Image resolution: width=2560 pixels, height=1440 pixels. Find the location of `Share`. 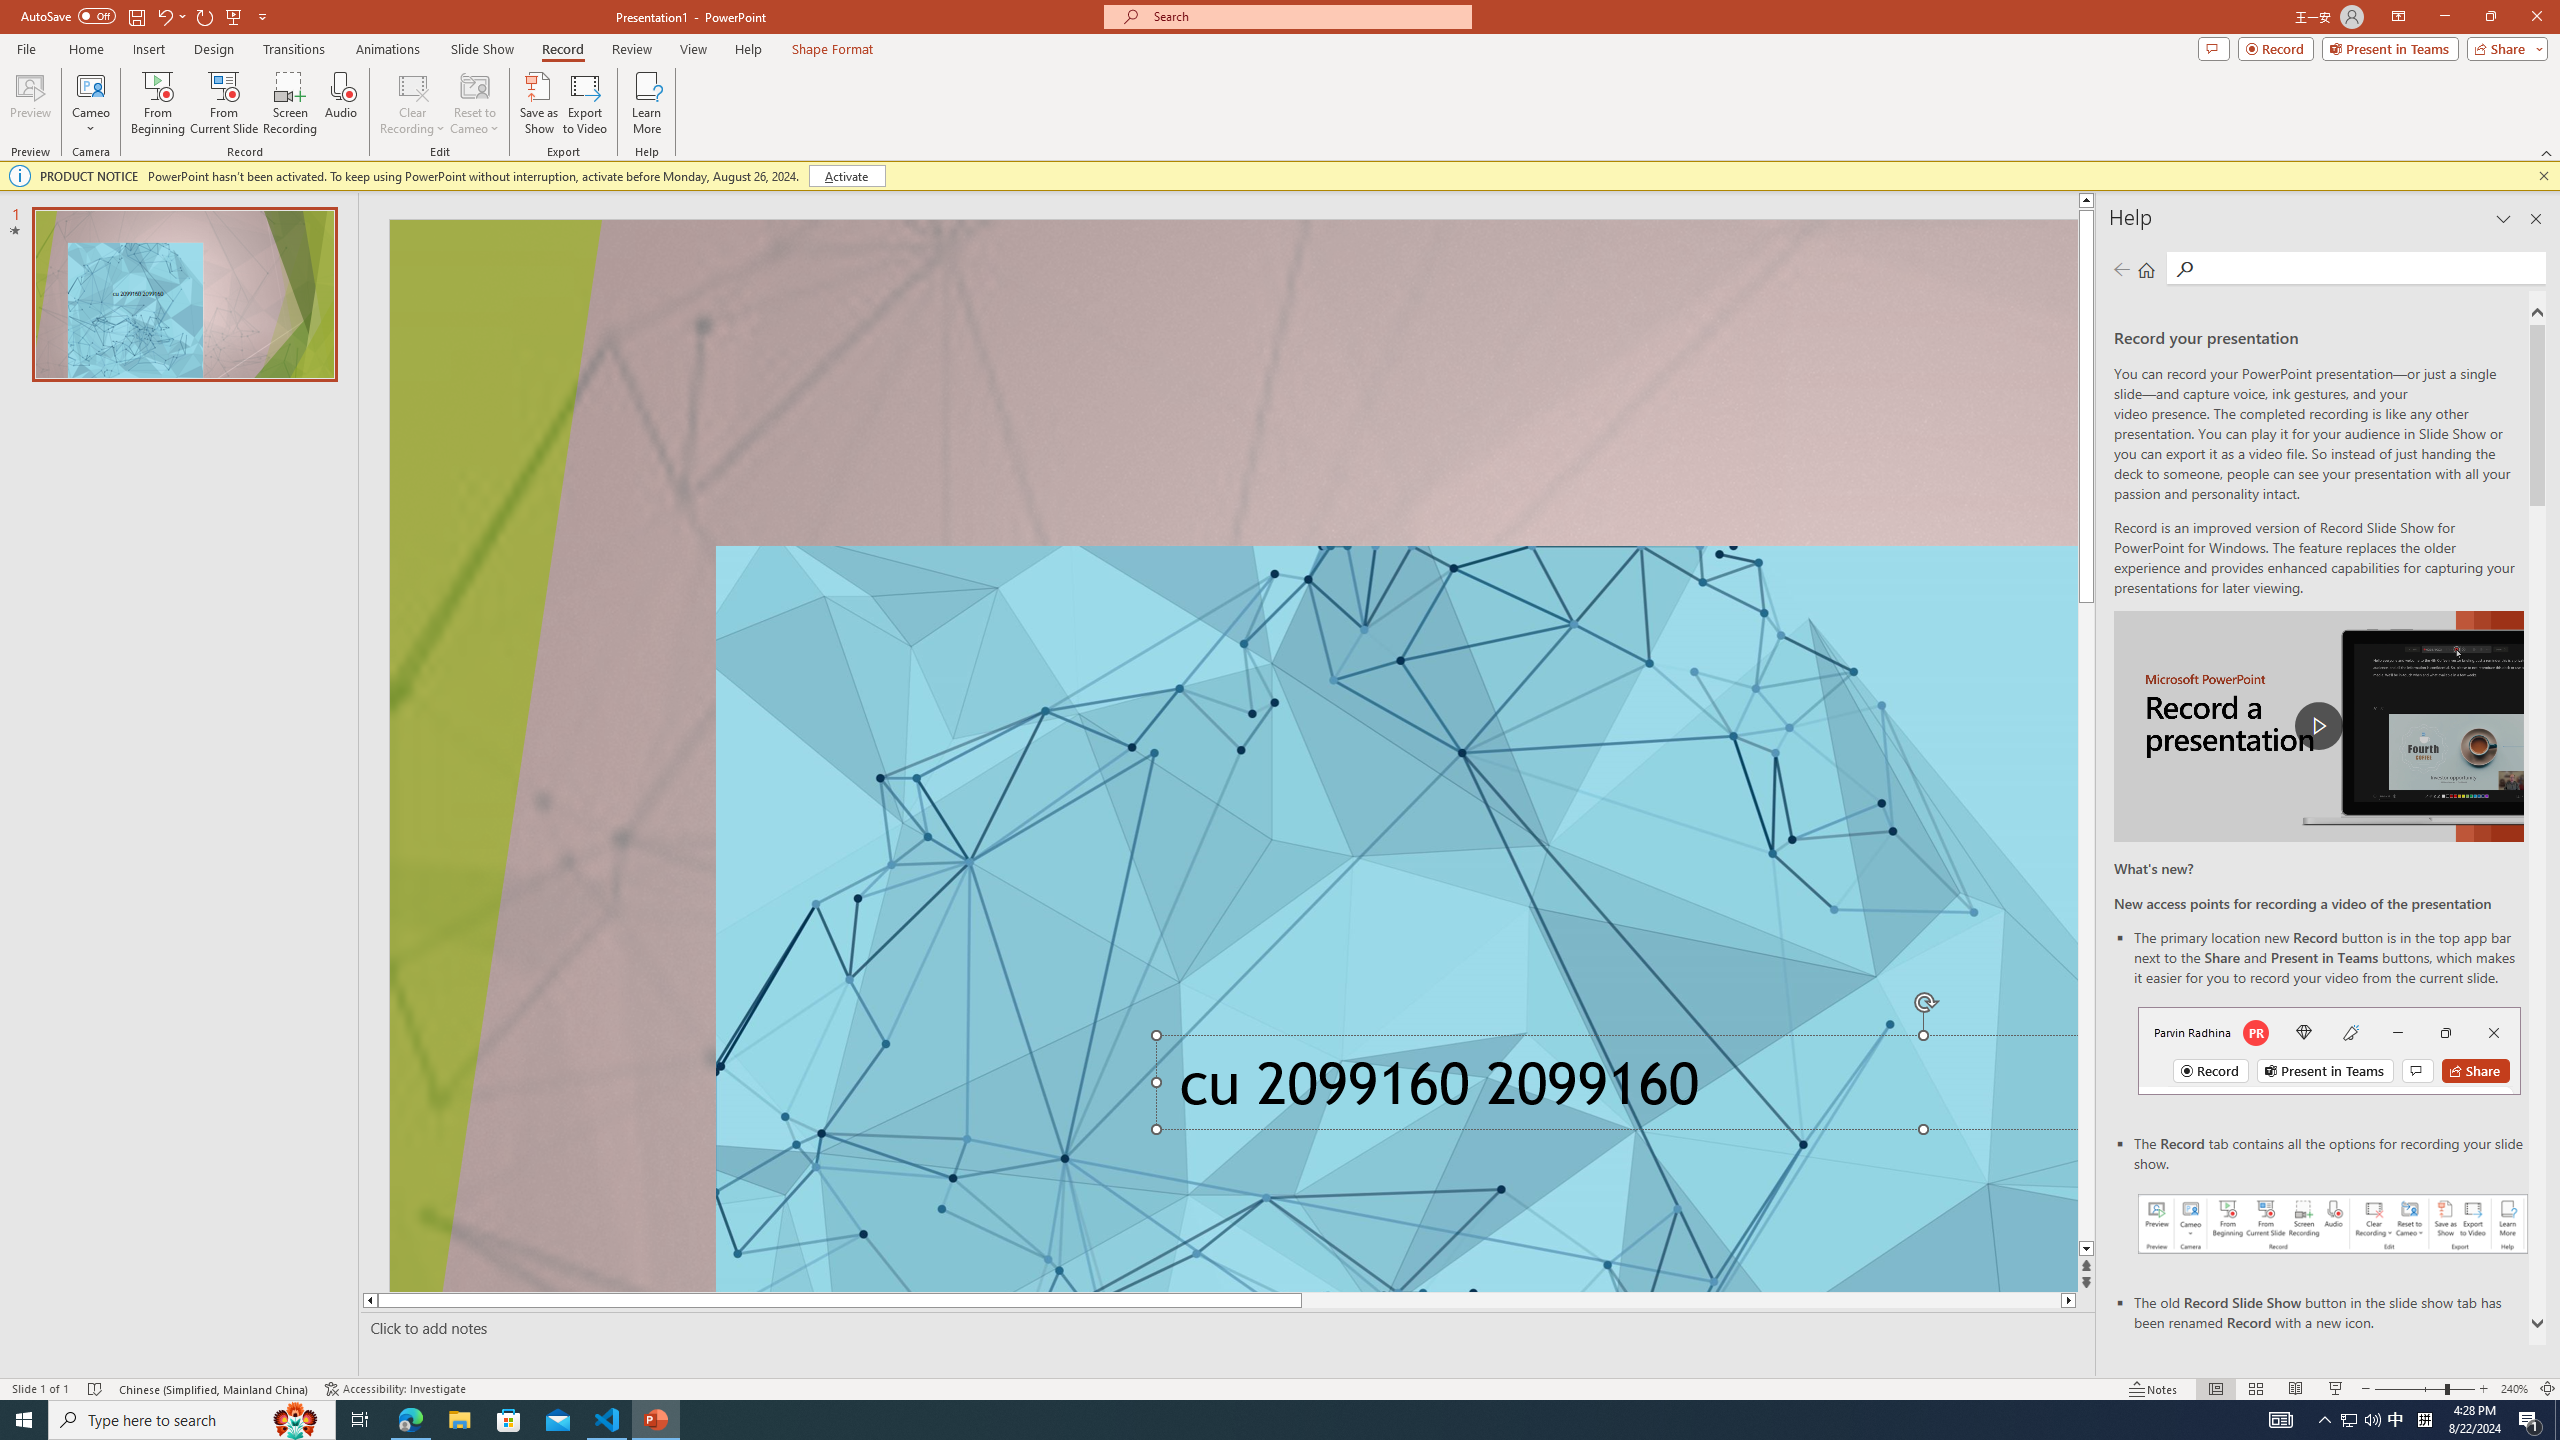

Share is located at coordinates (2504, 48).